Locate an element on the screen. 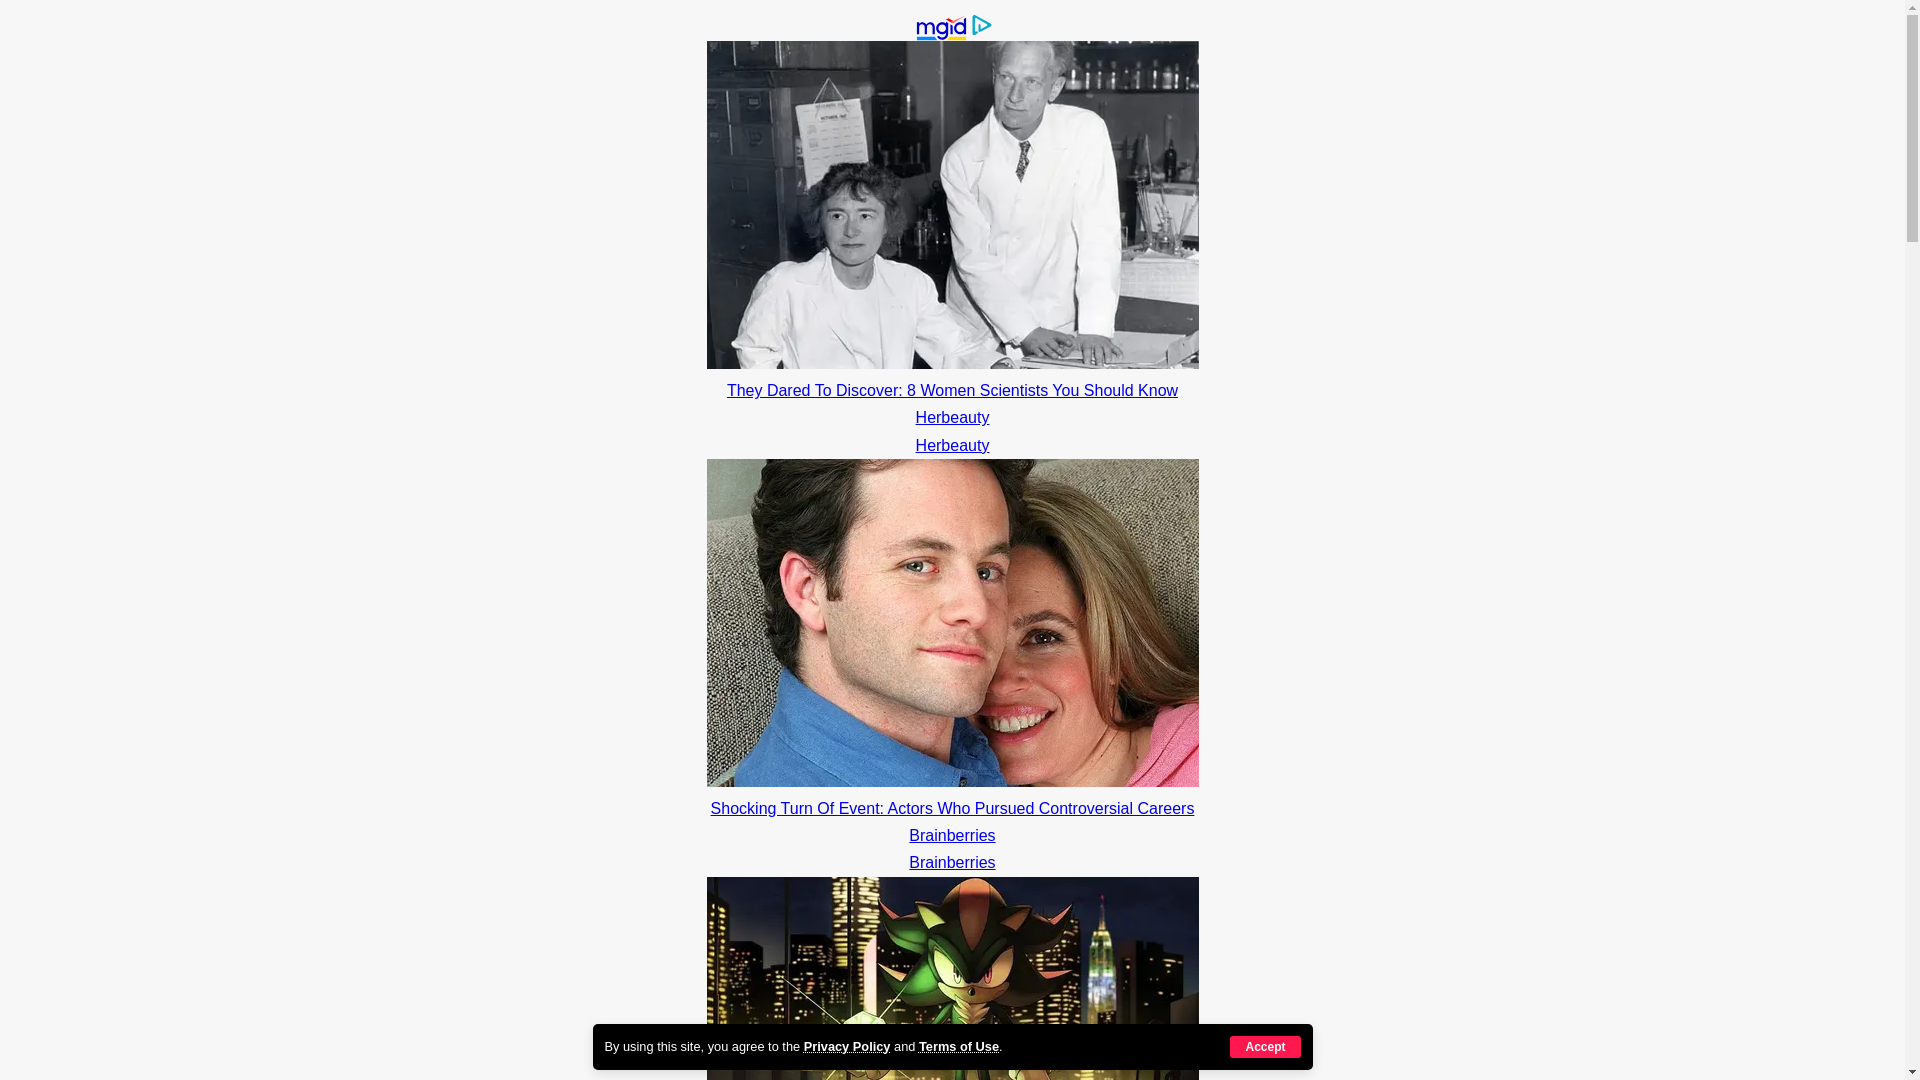 This screenshot has height=1080, width=1920. Accept is located at coordinates (1264, 1046).